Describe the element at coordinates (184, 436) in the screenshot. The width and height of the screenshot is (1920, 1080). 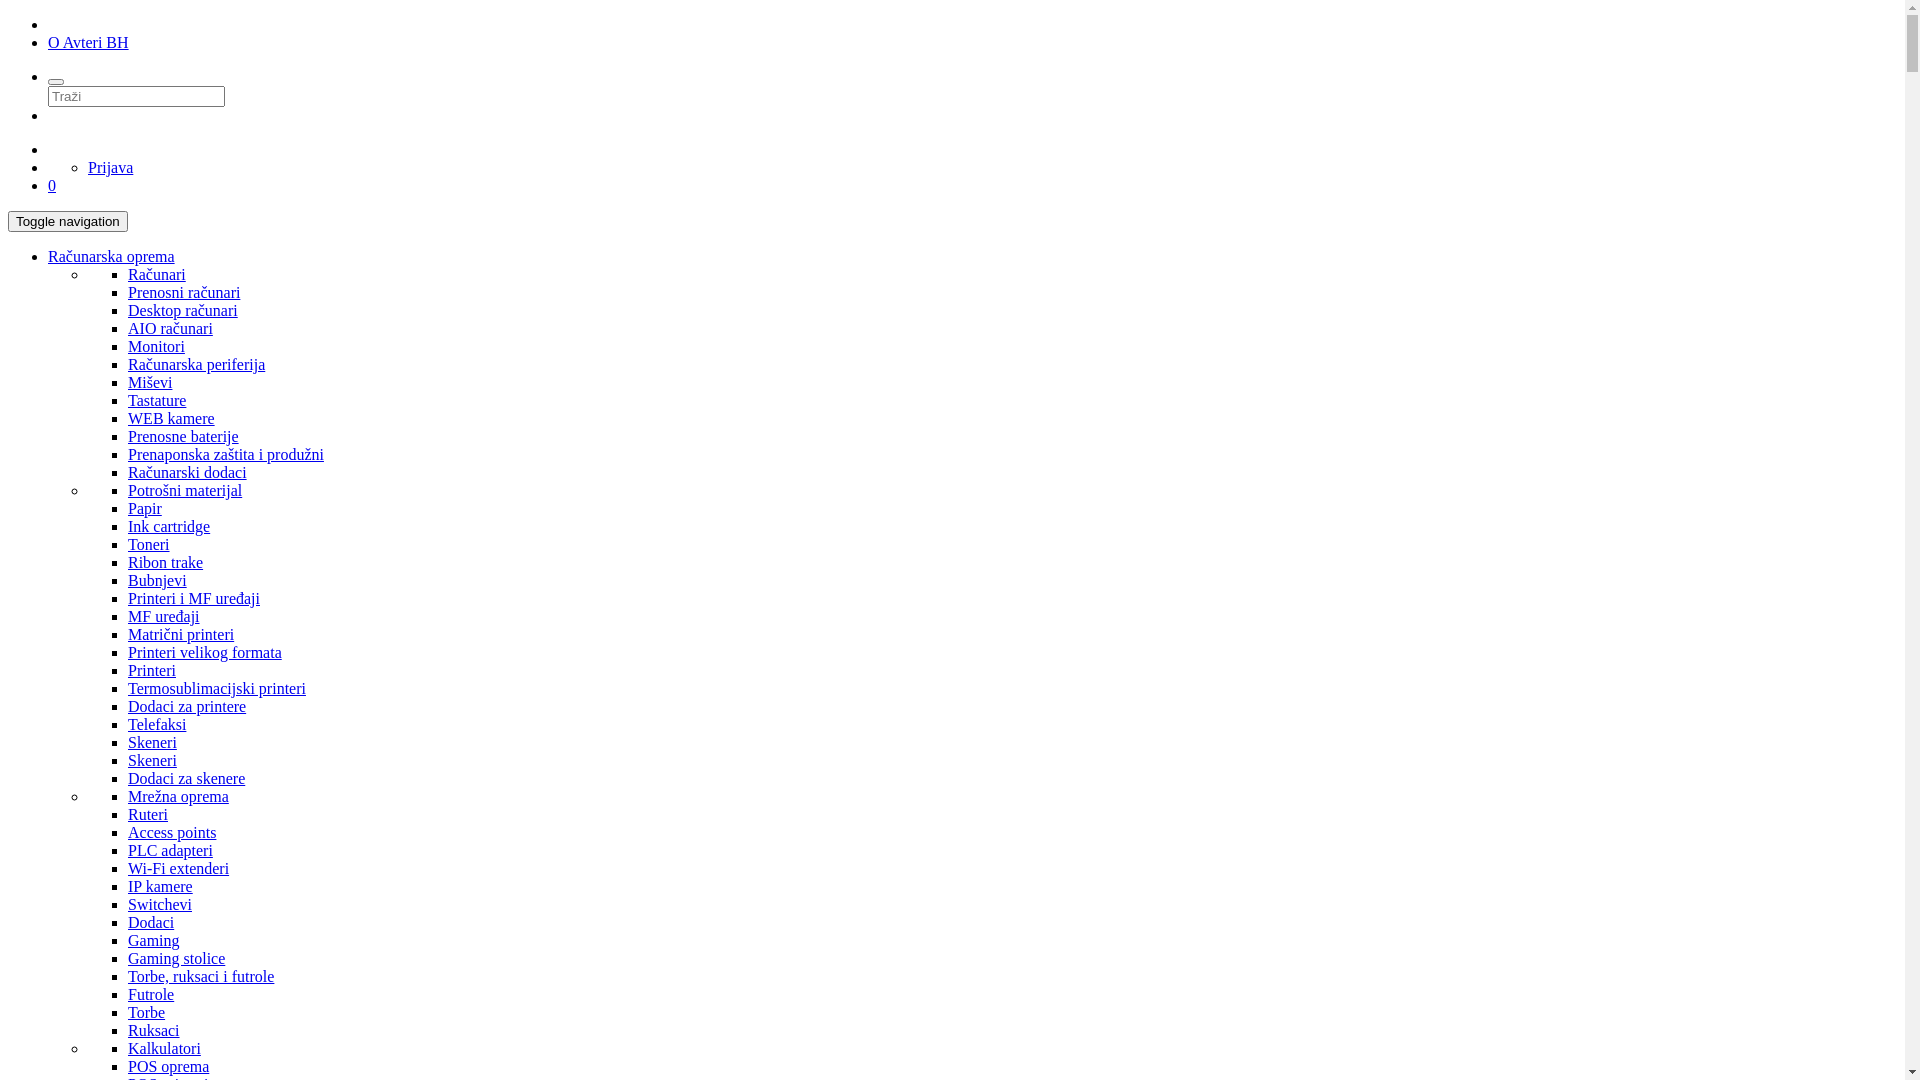
I see `Prenosne baterije` at that location.